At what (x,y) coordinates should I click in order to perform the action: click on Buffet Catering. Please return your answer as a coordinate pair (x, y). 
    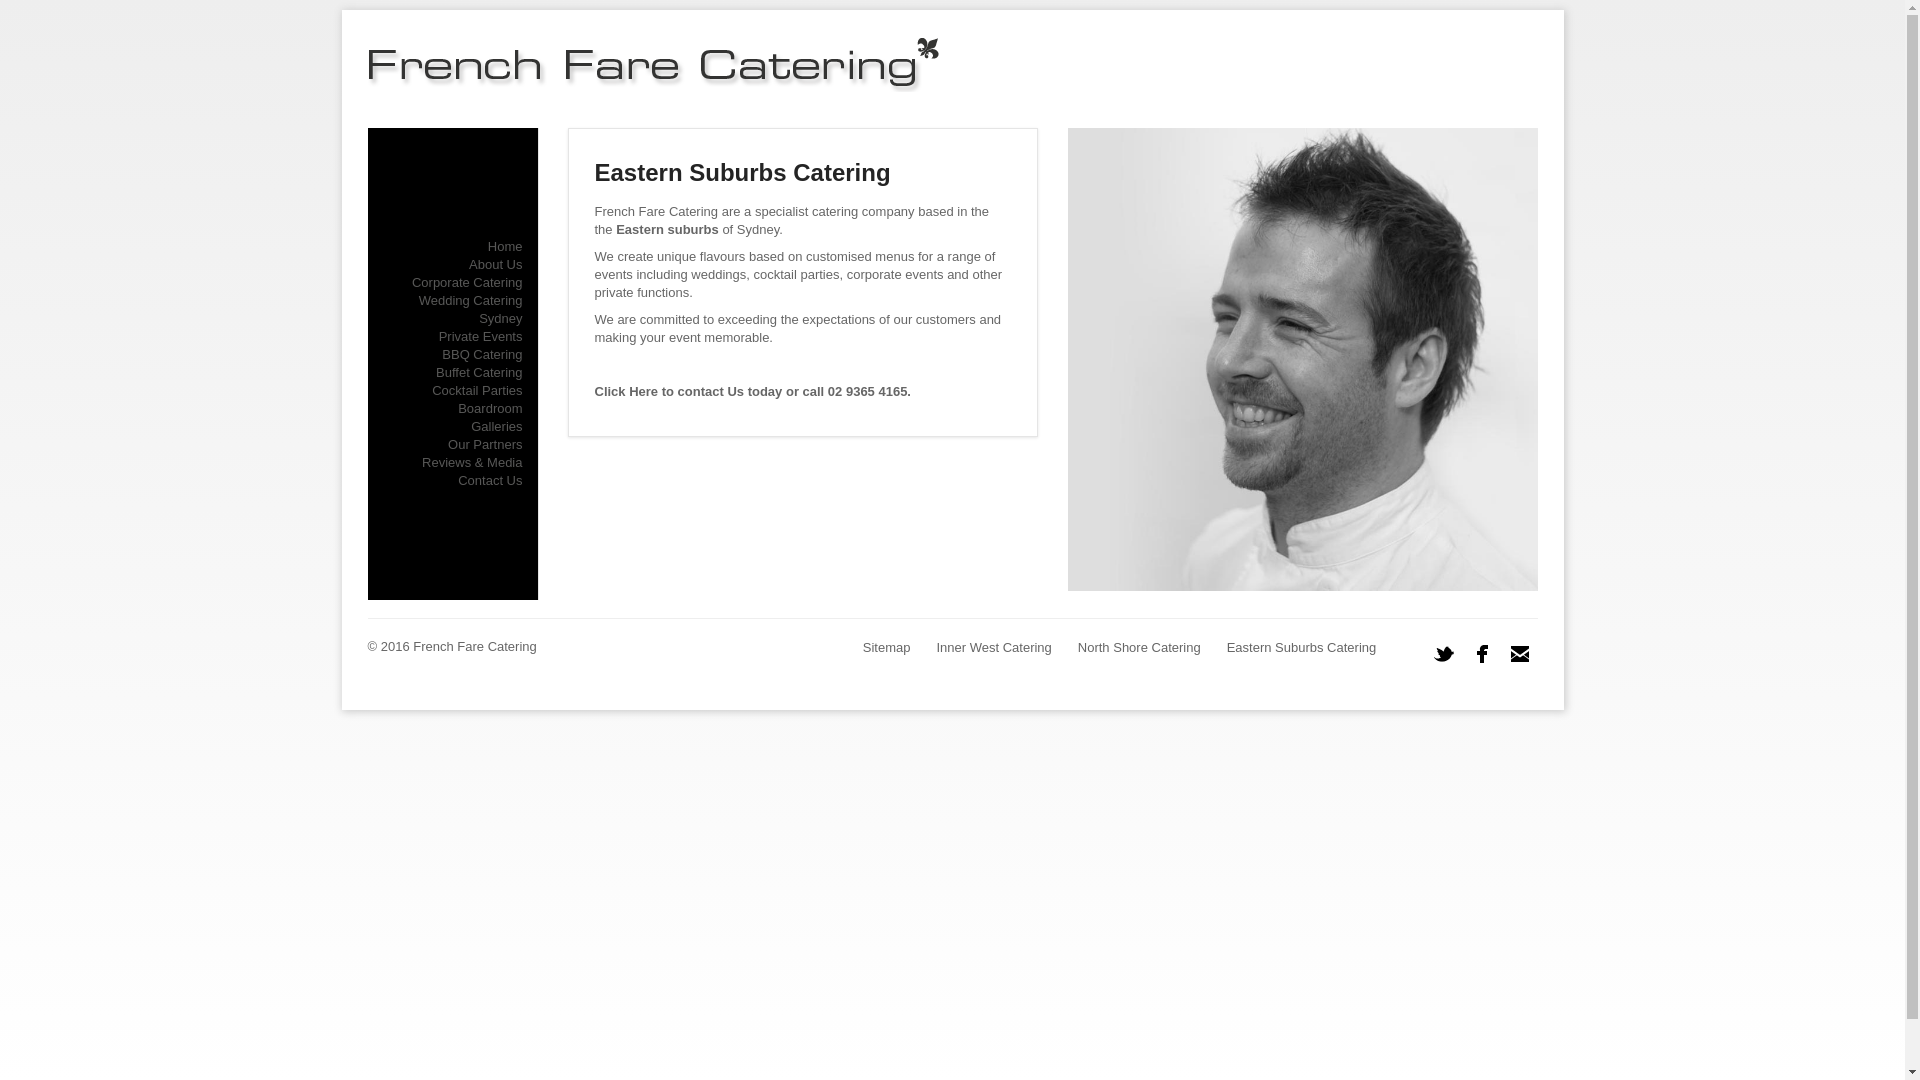
    Looking at the image, I should click on (479, 372).